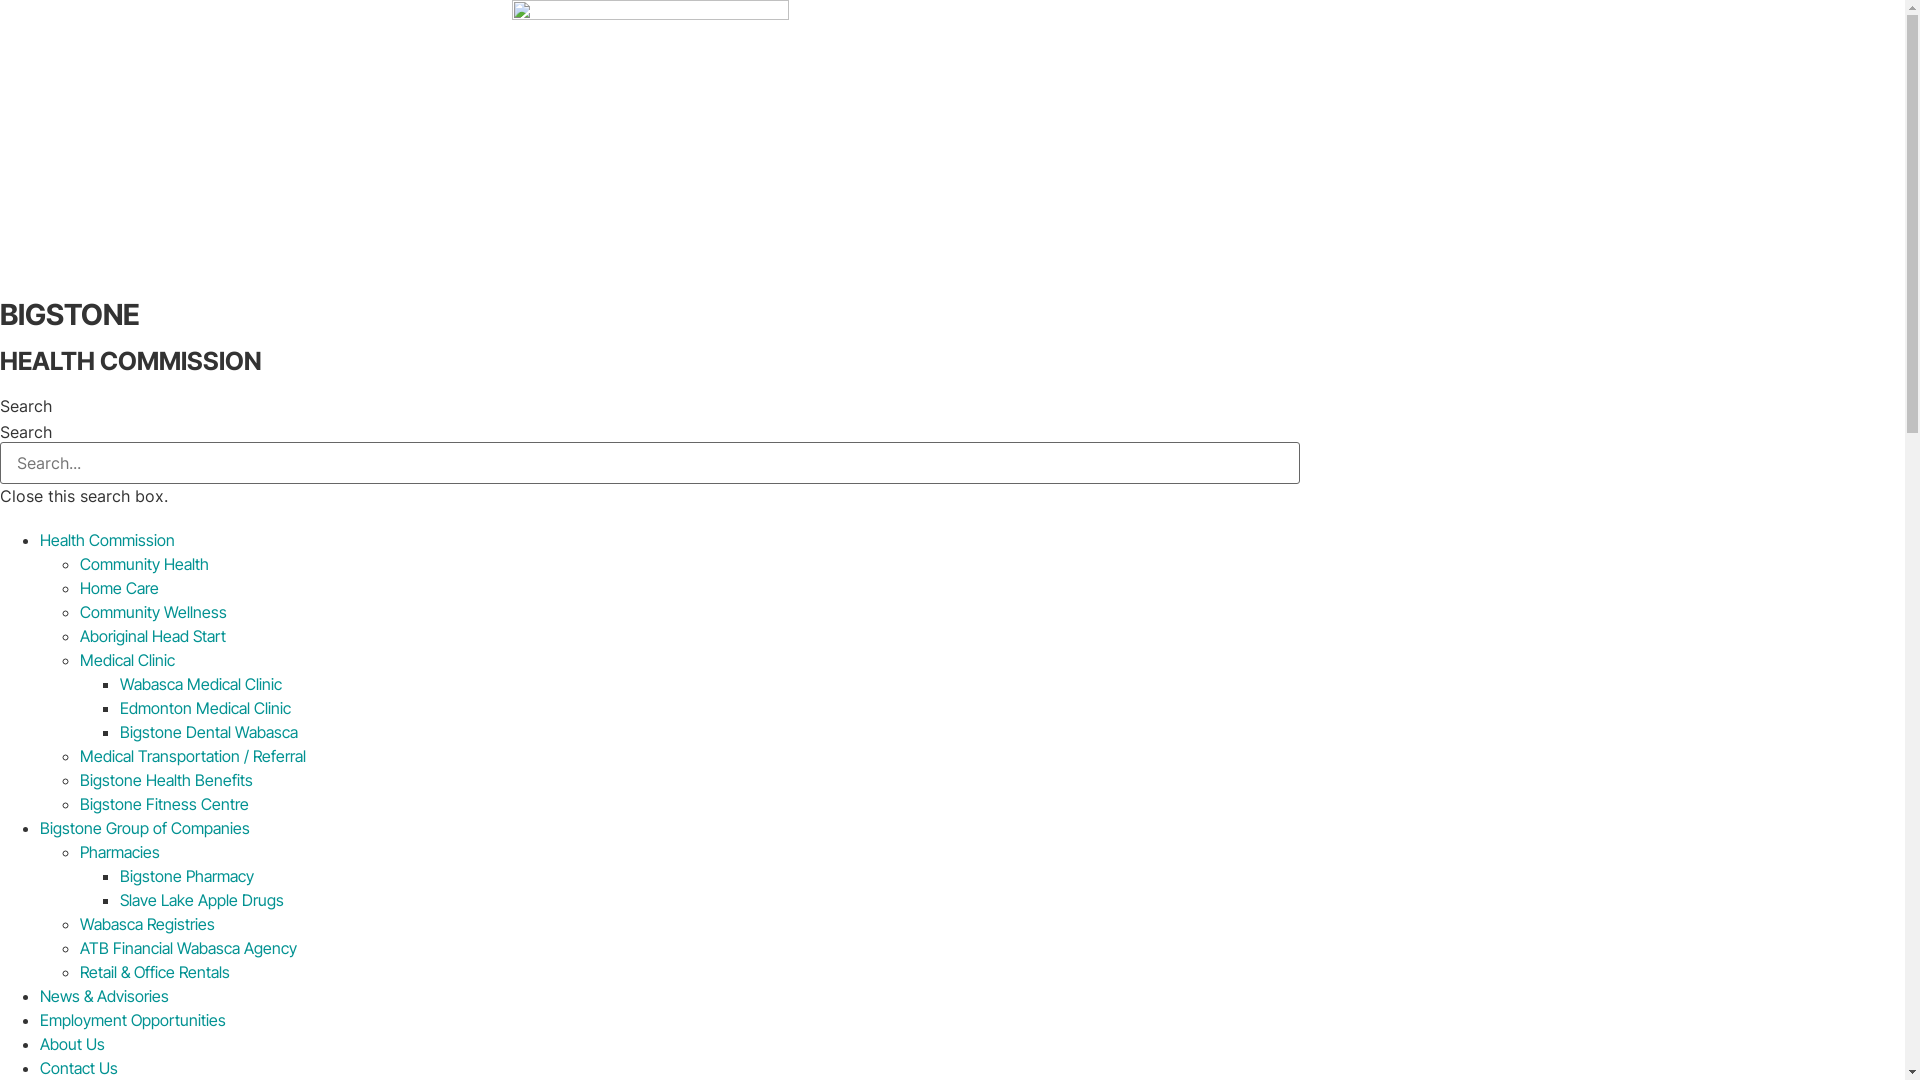  I want to click on Community Health, so click(144, 564).